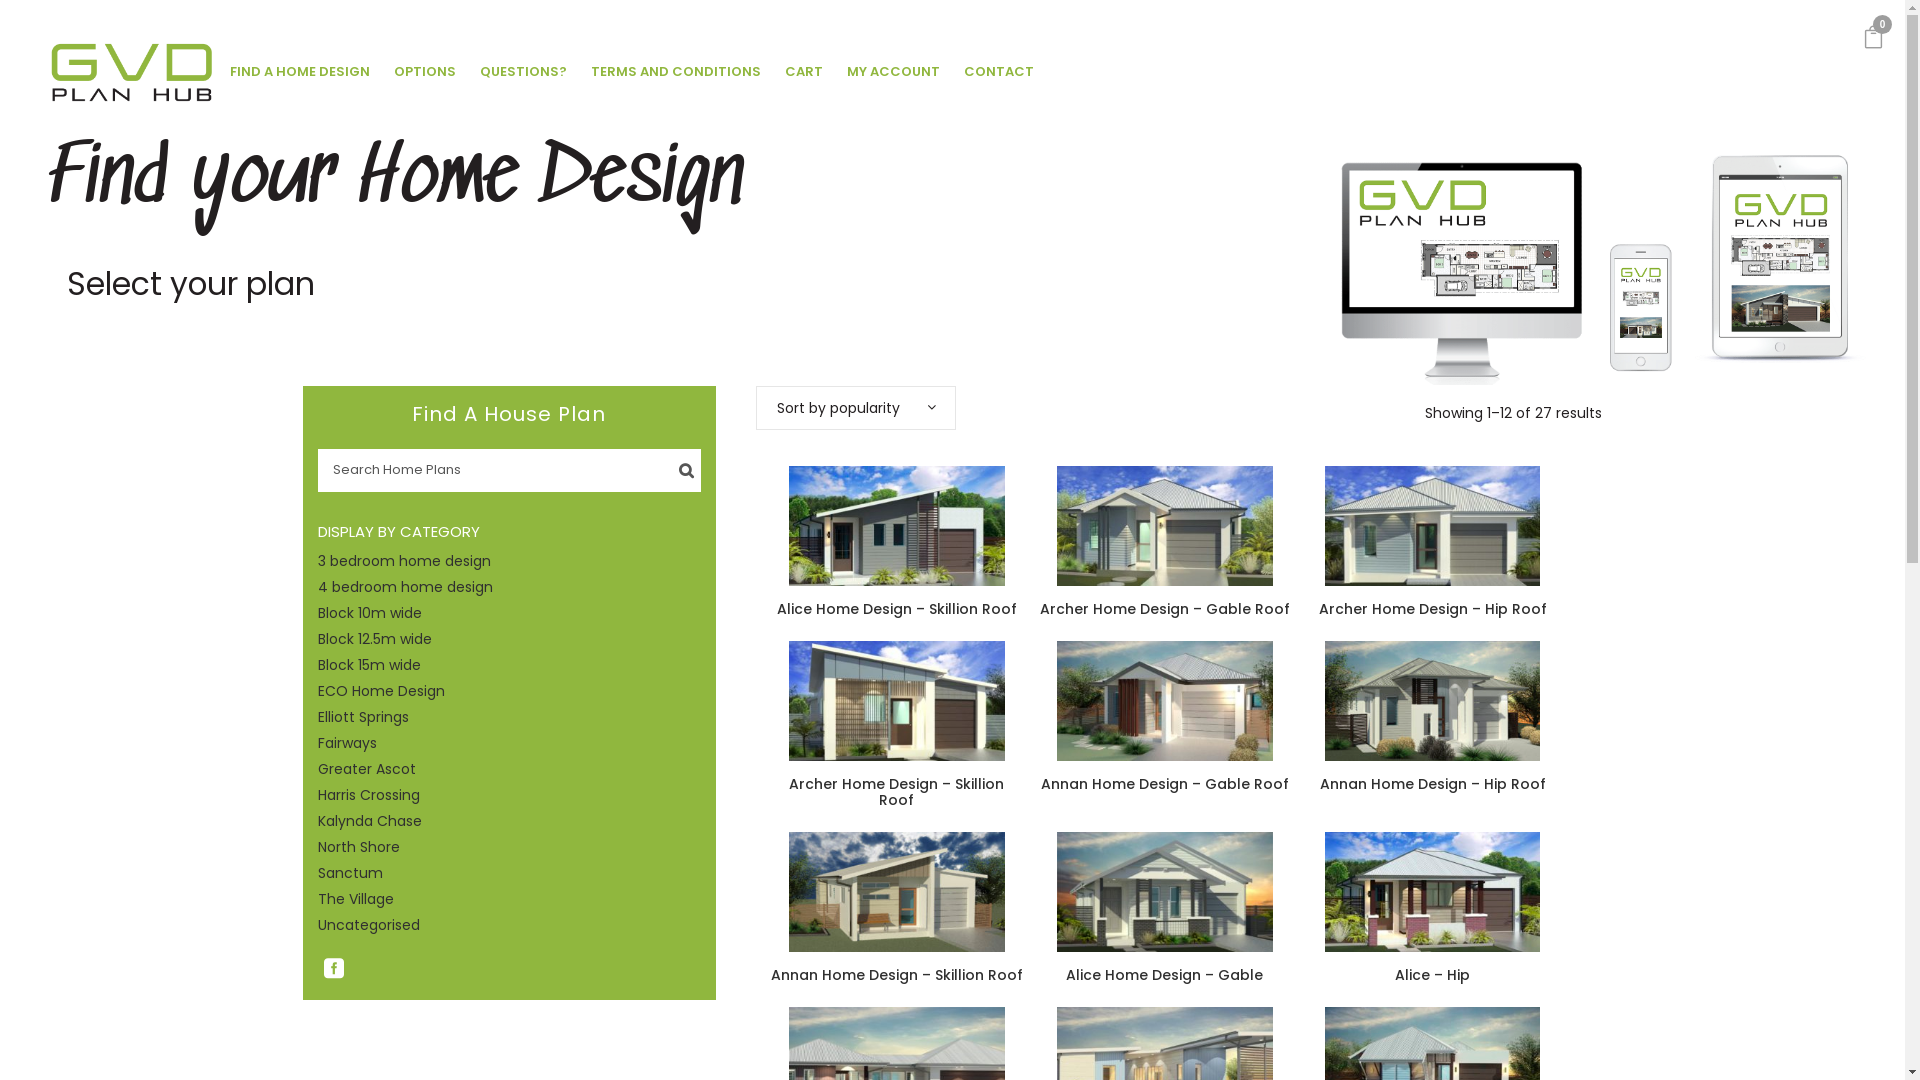 The height and width of the screenshot is (1080, 1920). I want to click on 0, so click(1874, 40).